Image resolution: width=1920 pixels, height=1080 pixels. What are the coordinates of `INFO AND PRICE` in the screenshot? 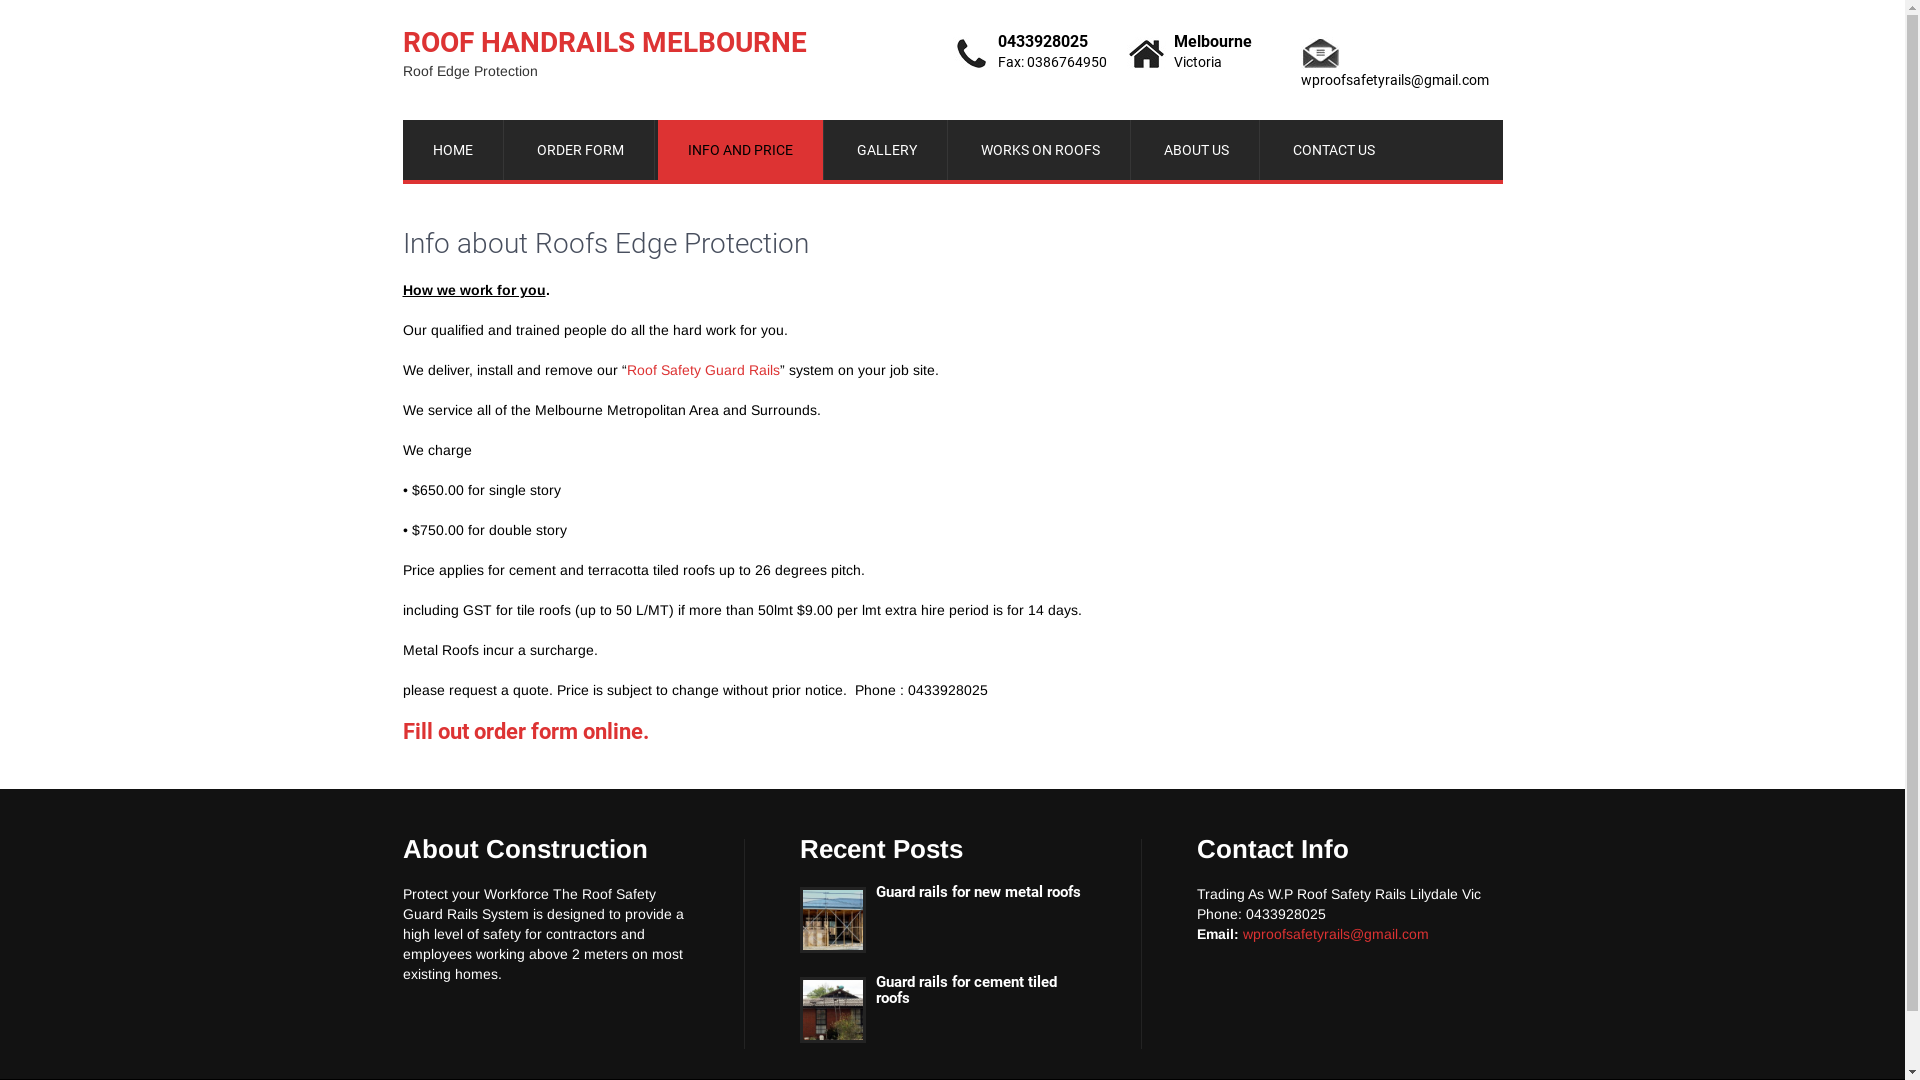 It's located at (741, 150).